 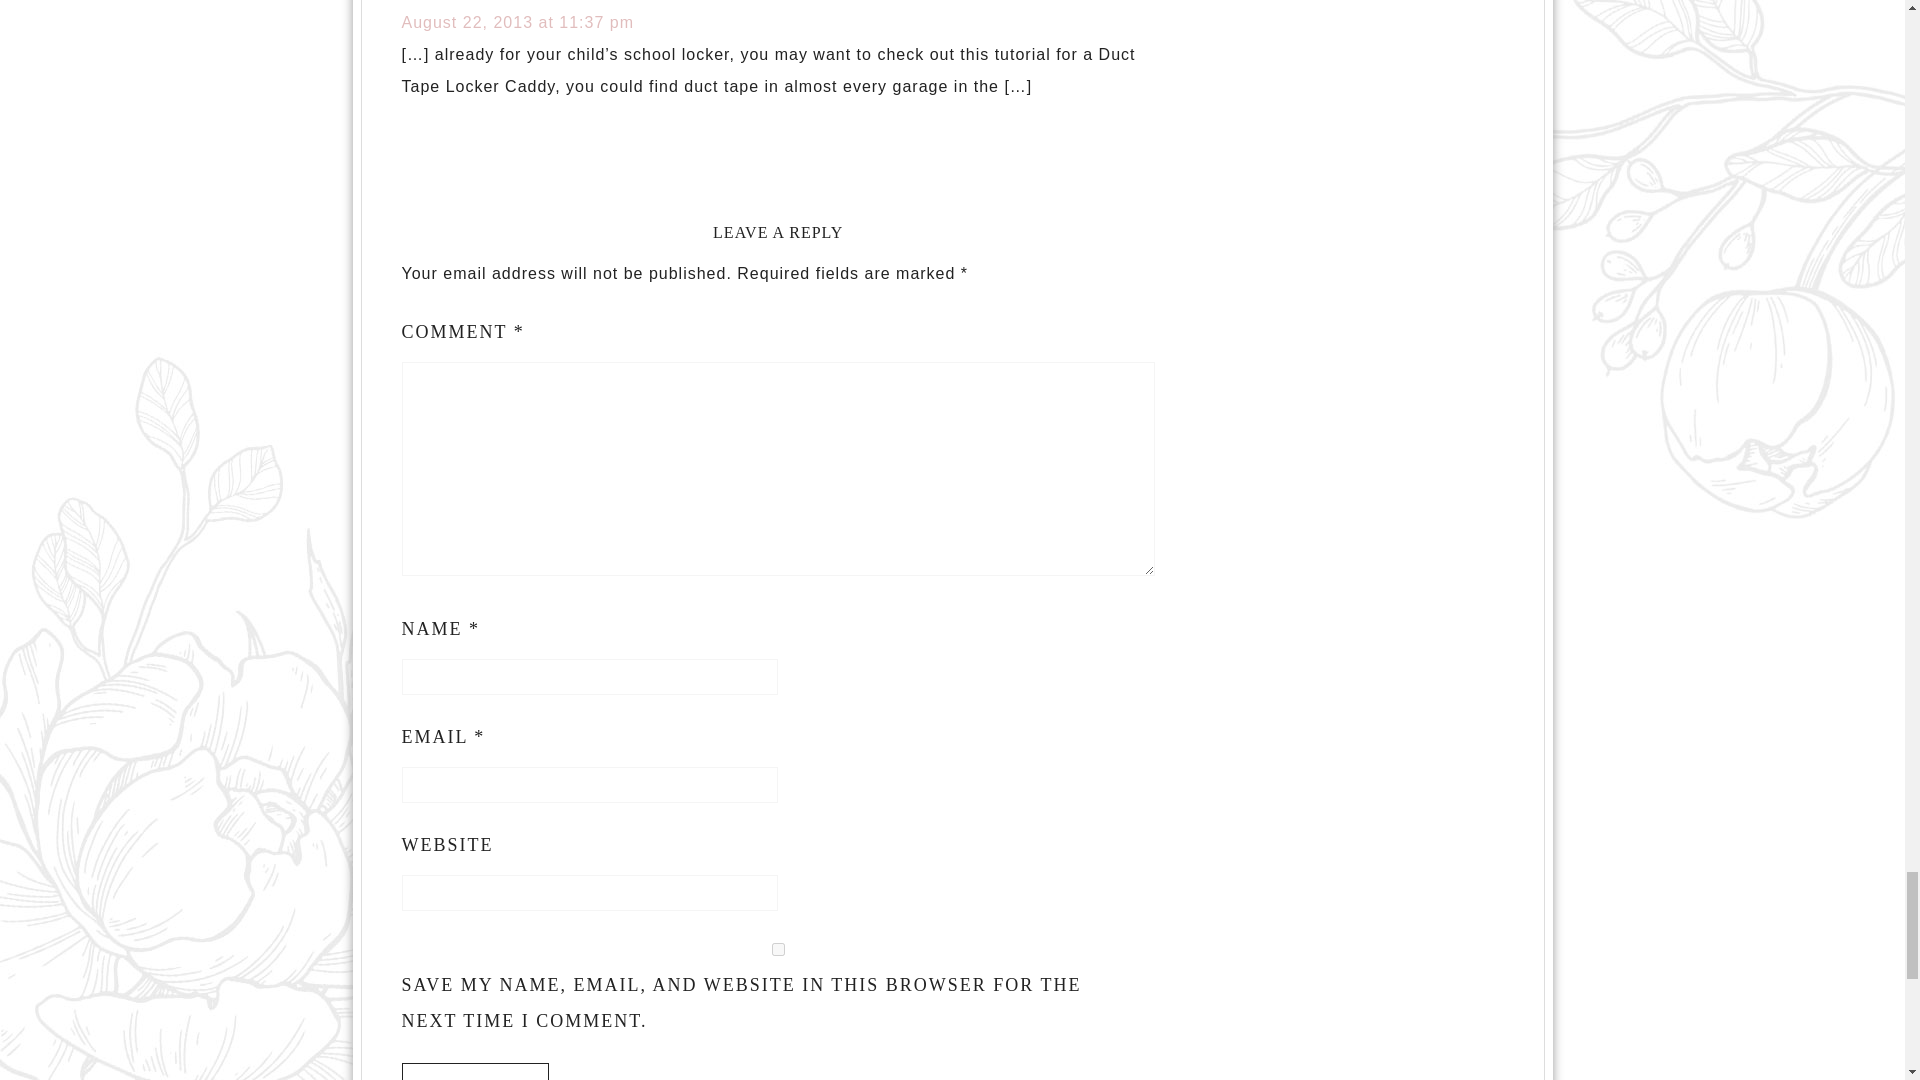 I want to click on Post Comment, so click(x=475, y=1071).